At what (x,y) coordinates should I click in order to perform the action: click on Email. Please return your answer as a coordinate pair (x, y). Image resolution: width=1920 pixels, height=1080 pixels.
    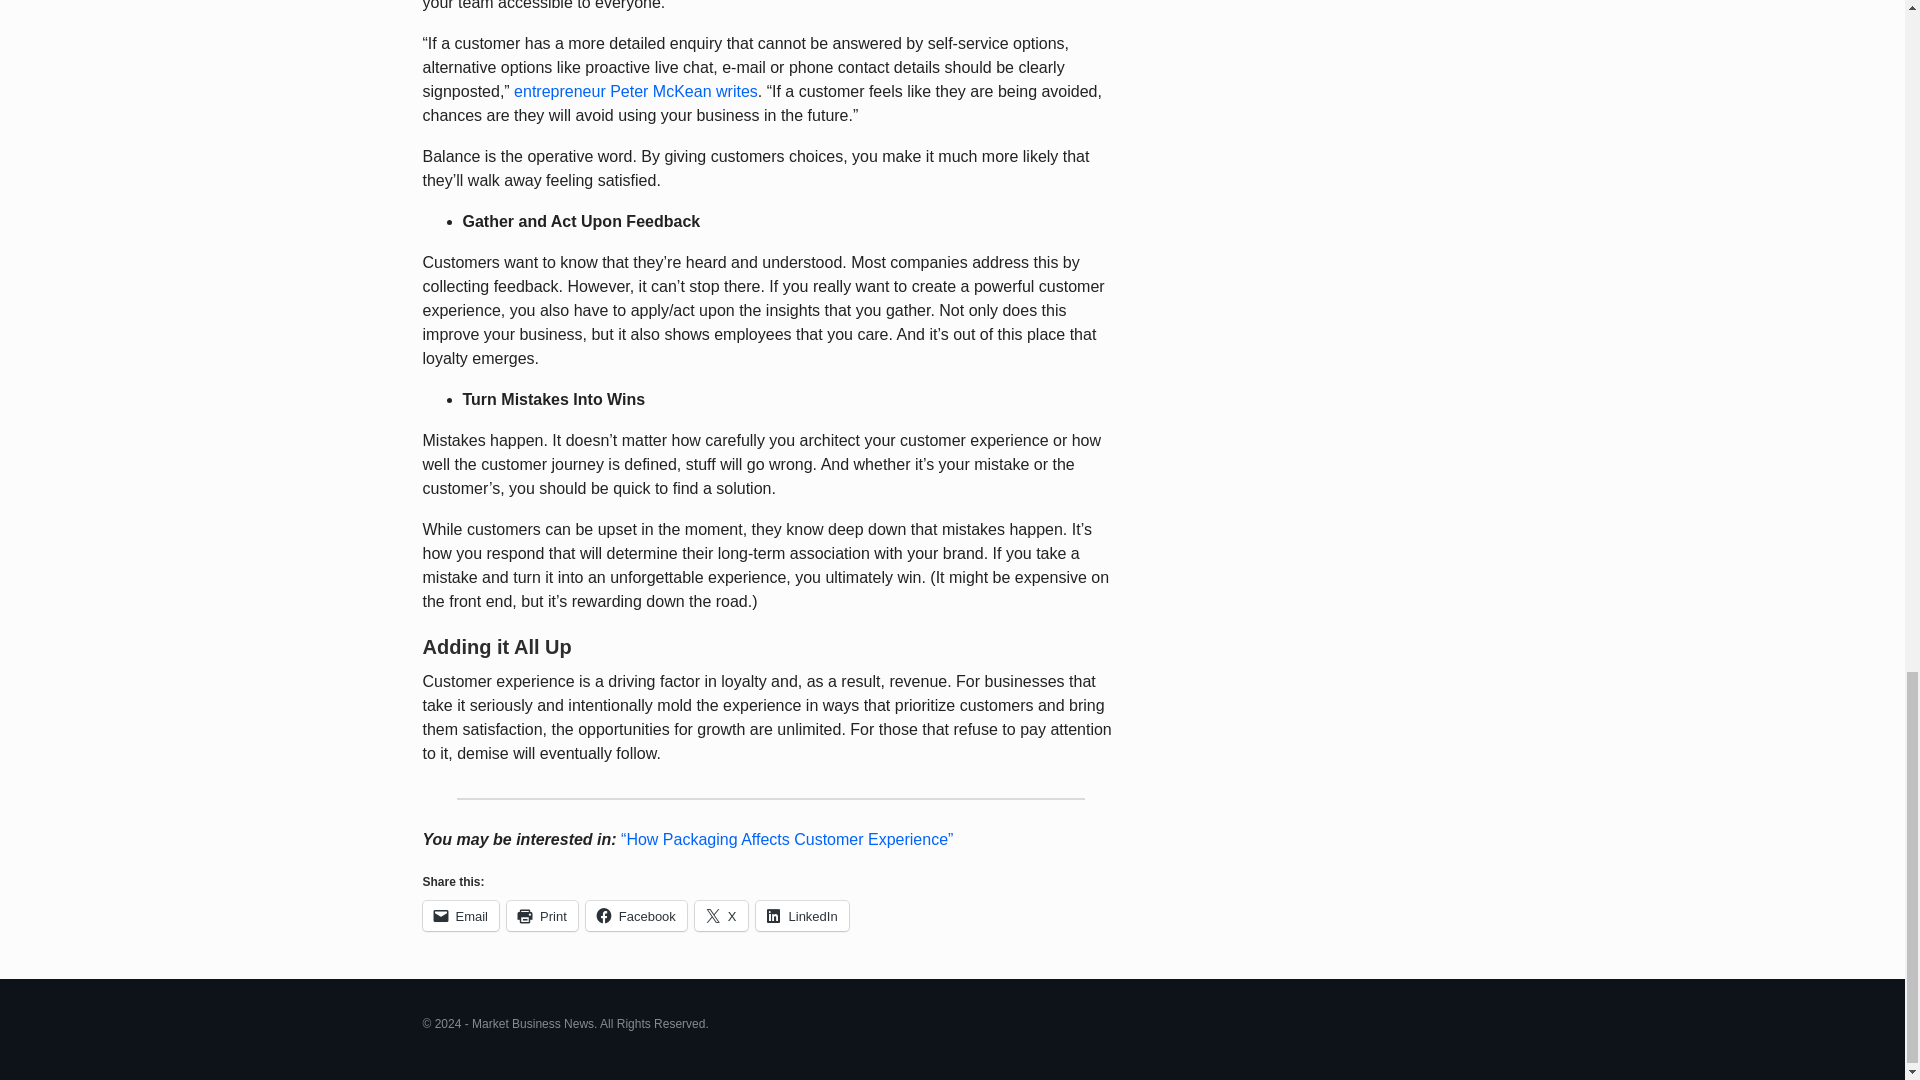
    Looking at the image, I should click on (460, 915).